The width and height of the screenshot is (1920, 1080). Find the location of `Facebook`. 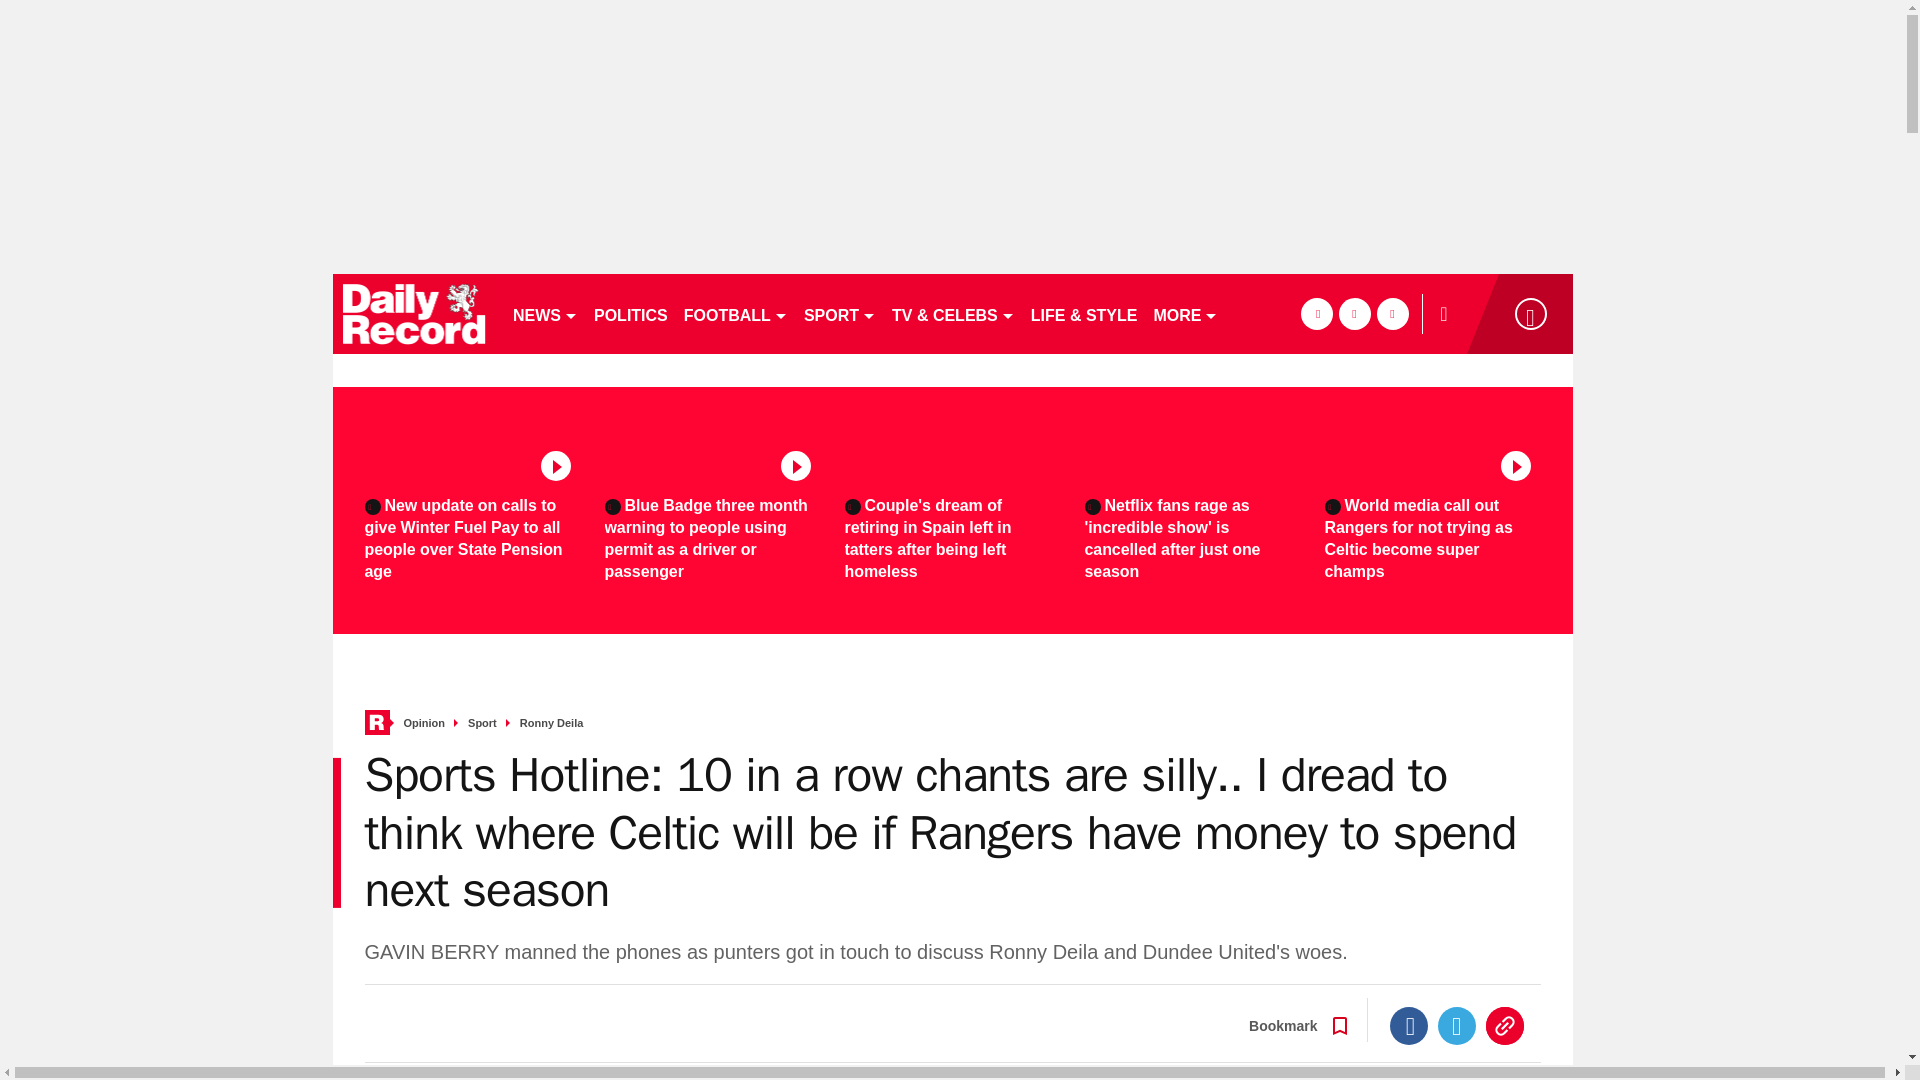

Facebook is located at coordinates (1409, 1026).